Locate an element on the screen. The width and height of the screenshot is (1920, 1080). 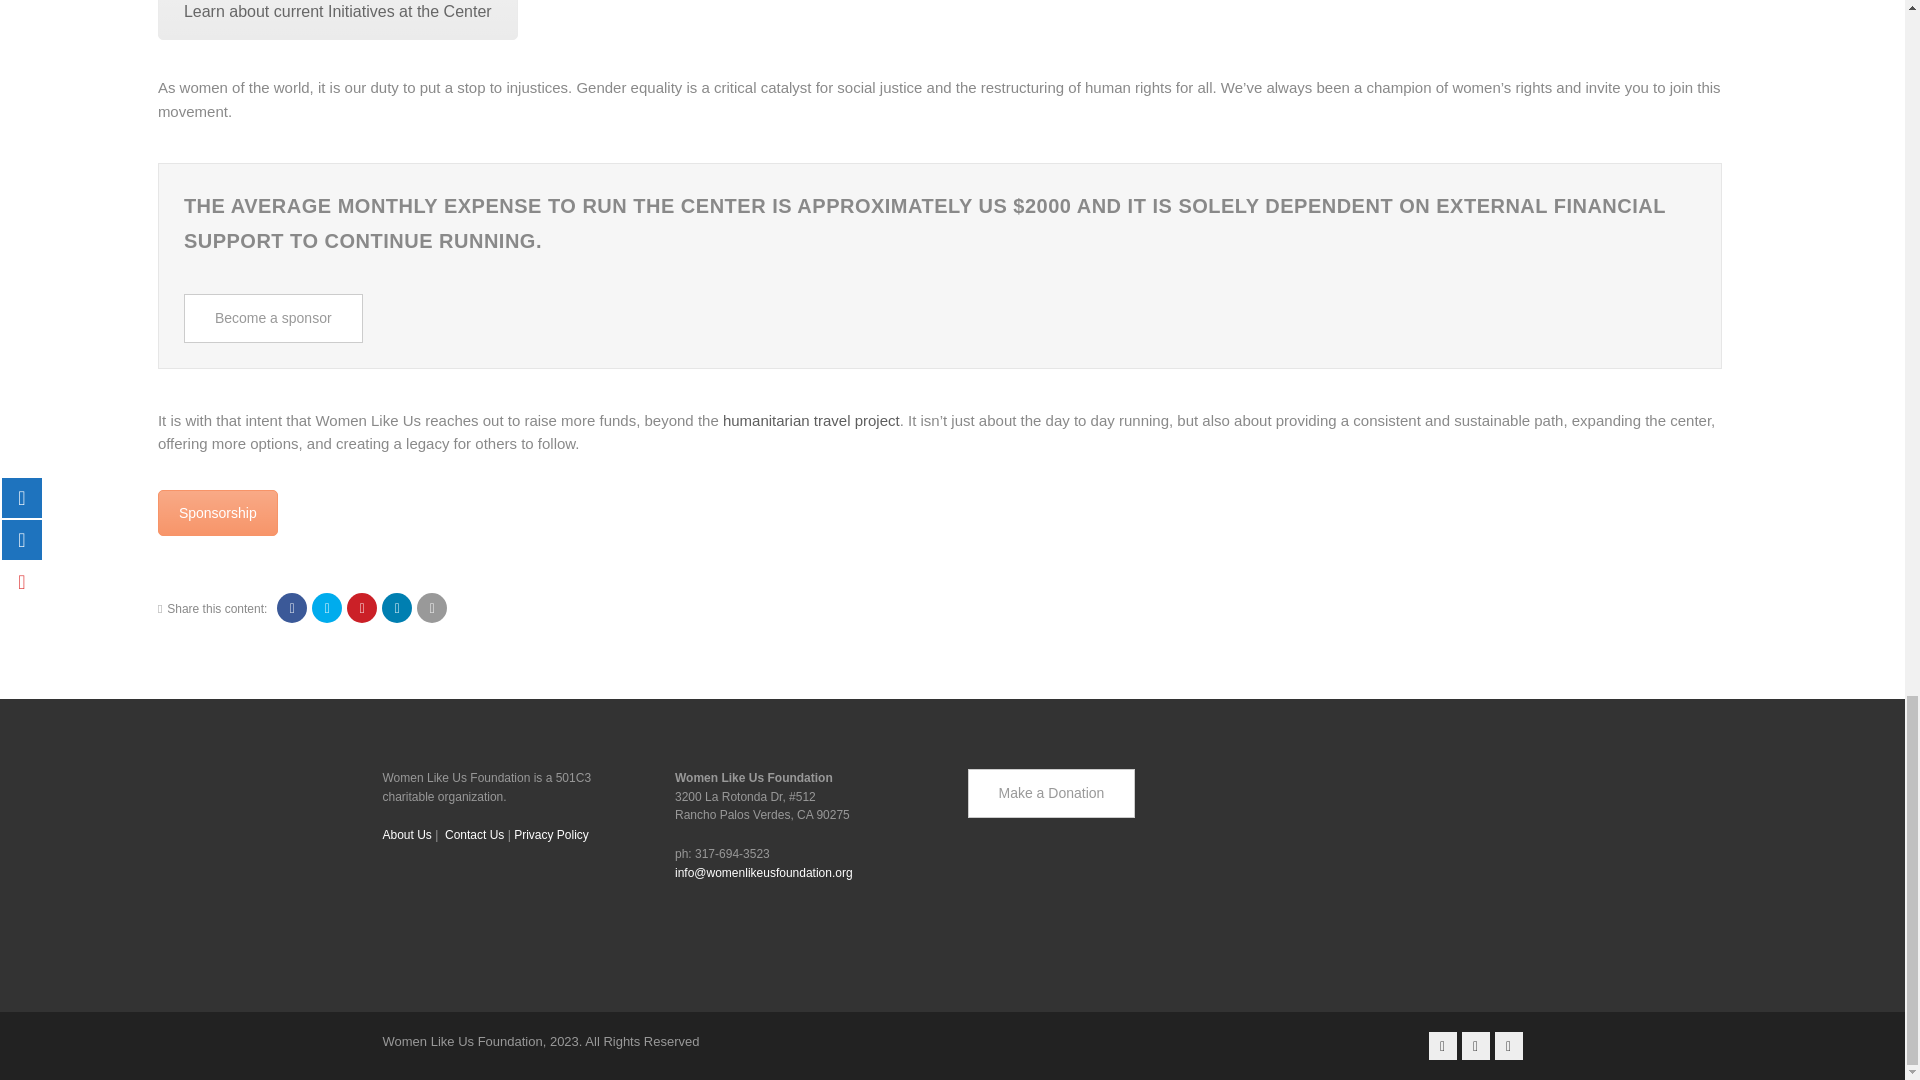
Share on Facebook is located at coordinates (292, 608).